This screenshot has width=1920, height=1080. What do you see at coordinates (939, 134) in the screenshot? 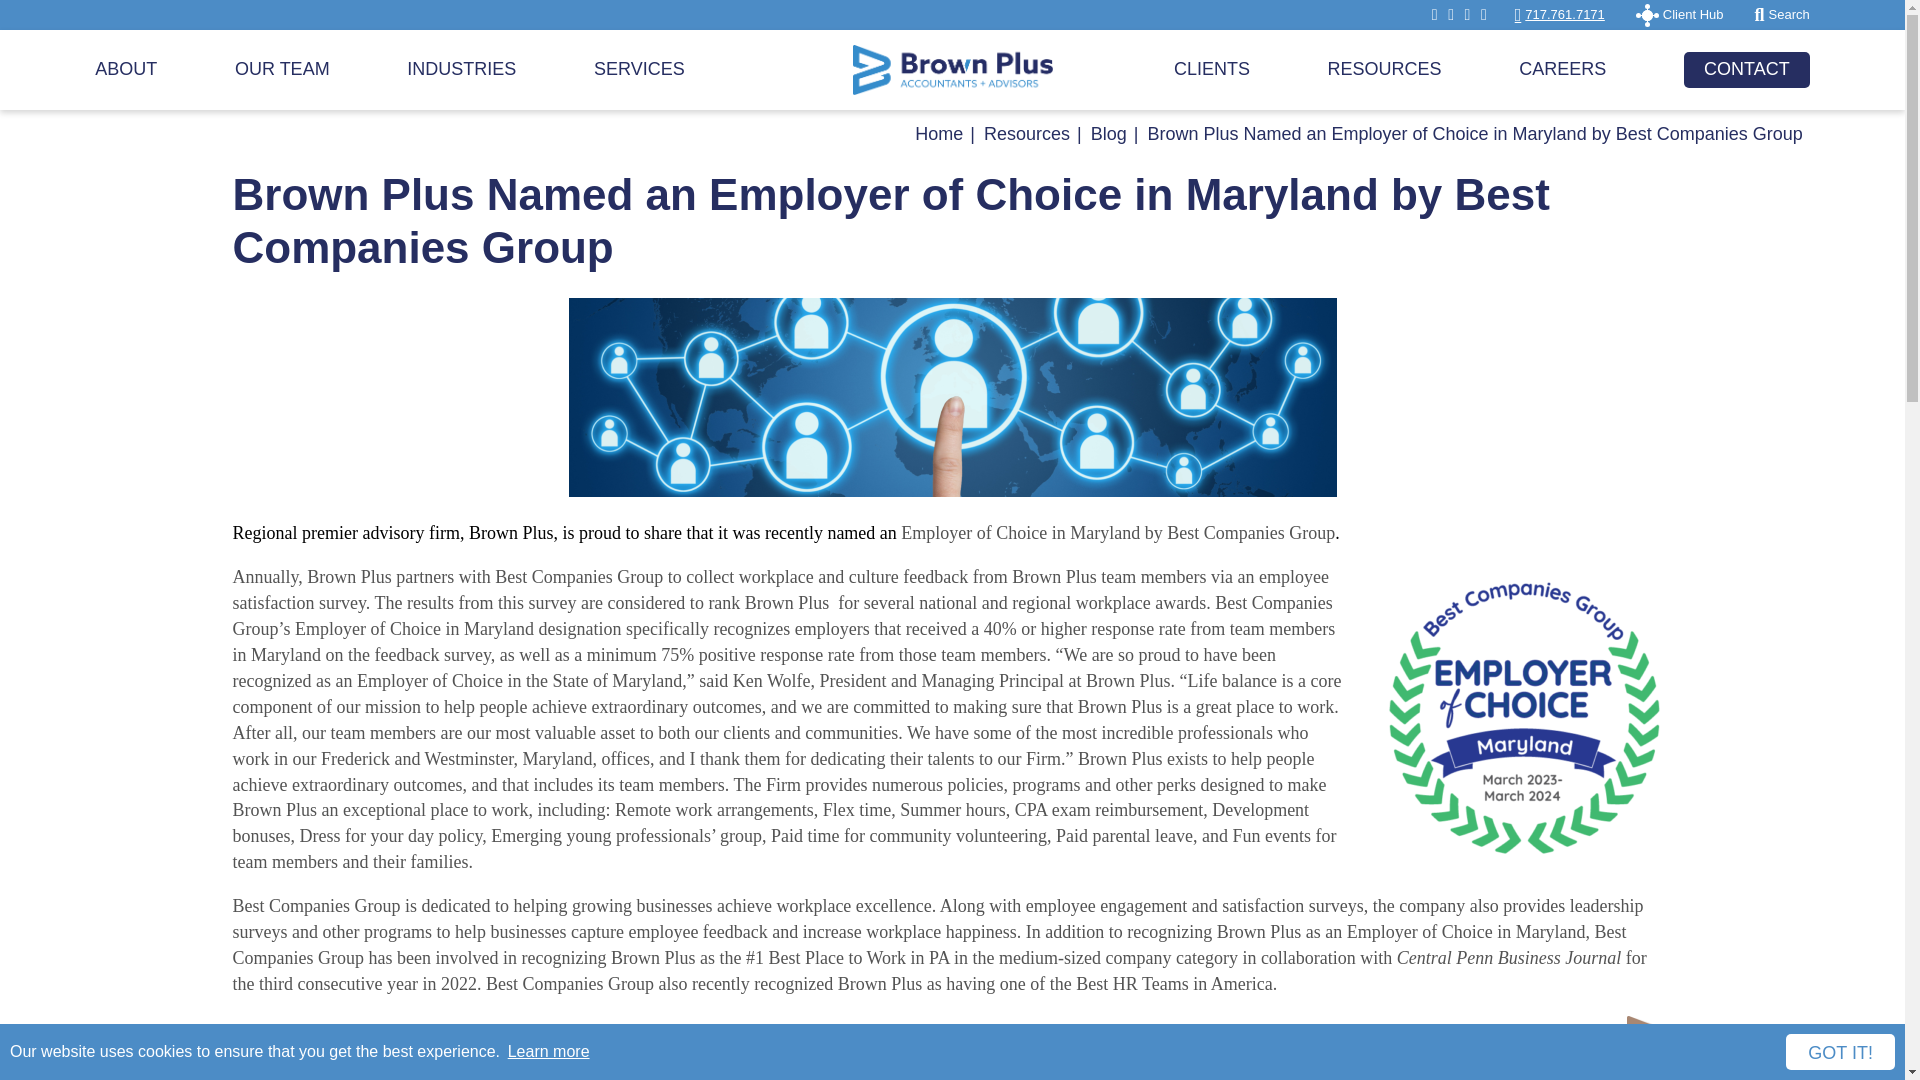
I see `Home` at bounding box center [939, 134].